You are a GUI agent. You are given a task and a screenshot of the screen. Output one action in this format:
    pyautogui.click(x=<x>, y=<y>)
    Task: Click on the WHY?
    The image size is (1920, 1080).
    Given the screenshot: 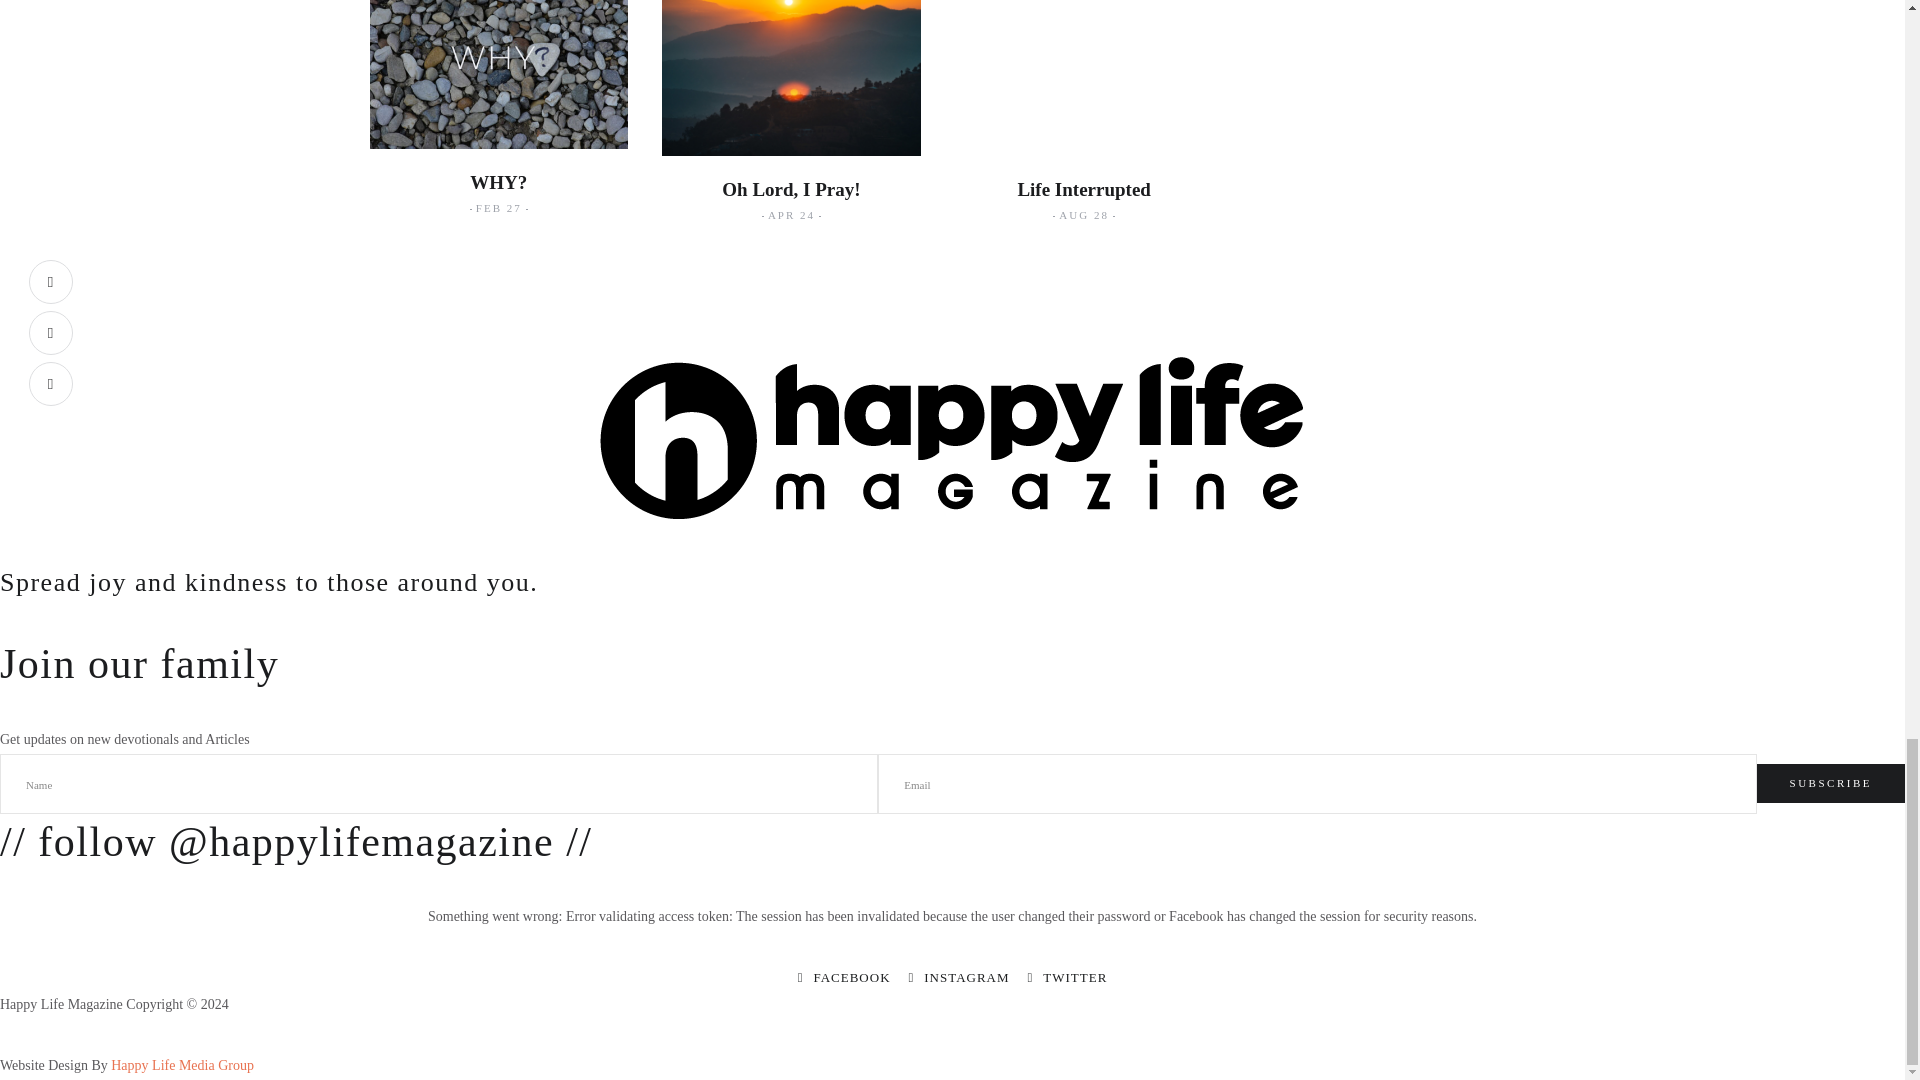 What is the action you would take?
    pyautogui.click(x=498, y=182)
    